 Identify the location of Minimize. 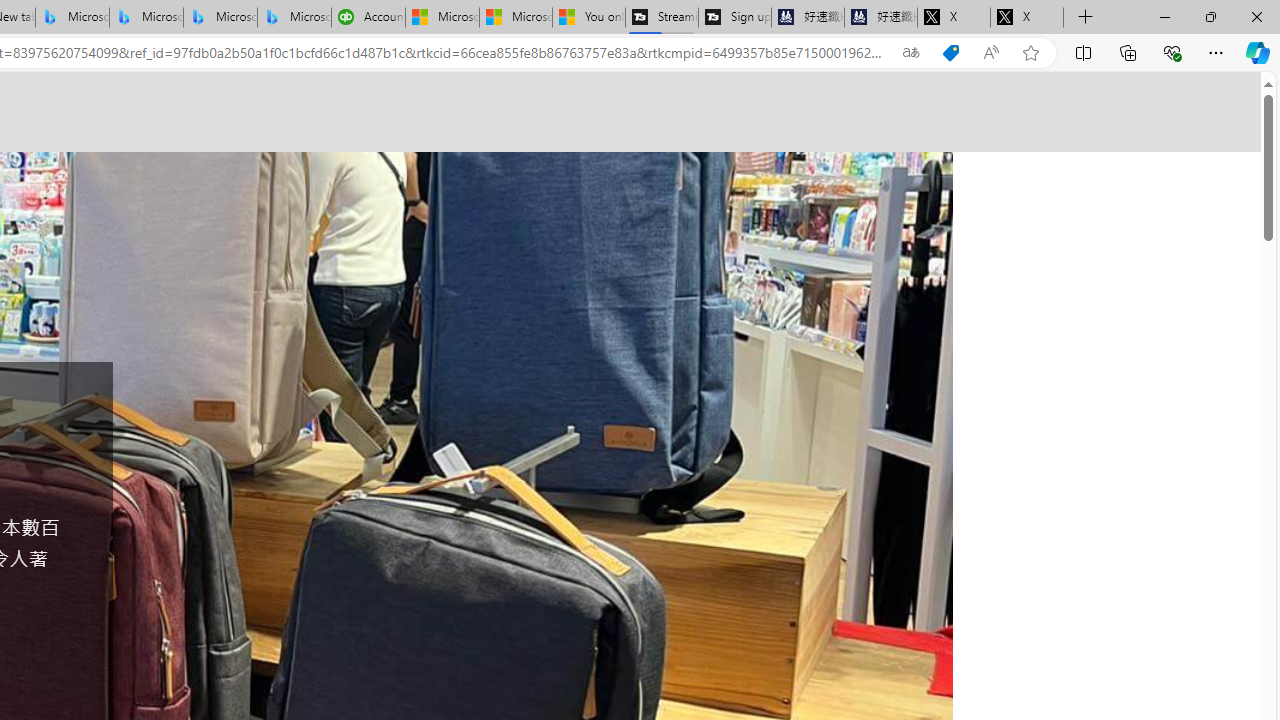
(1164, 16).